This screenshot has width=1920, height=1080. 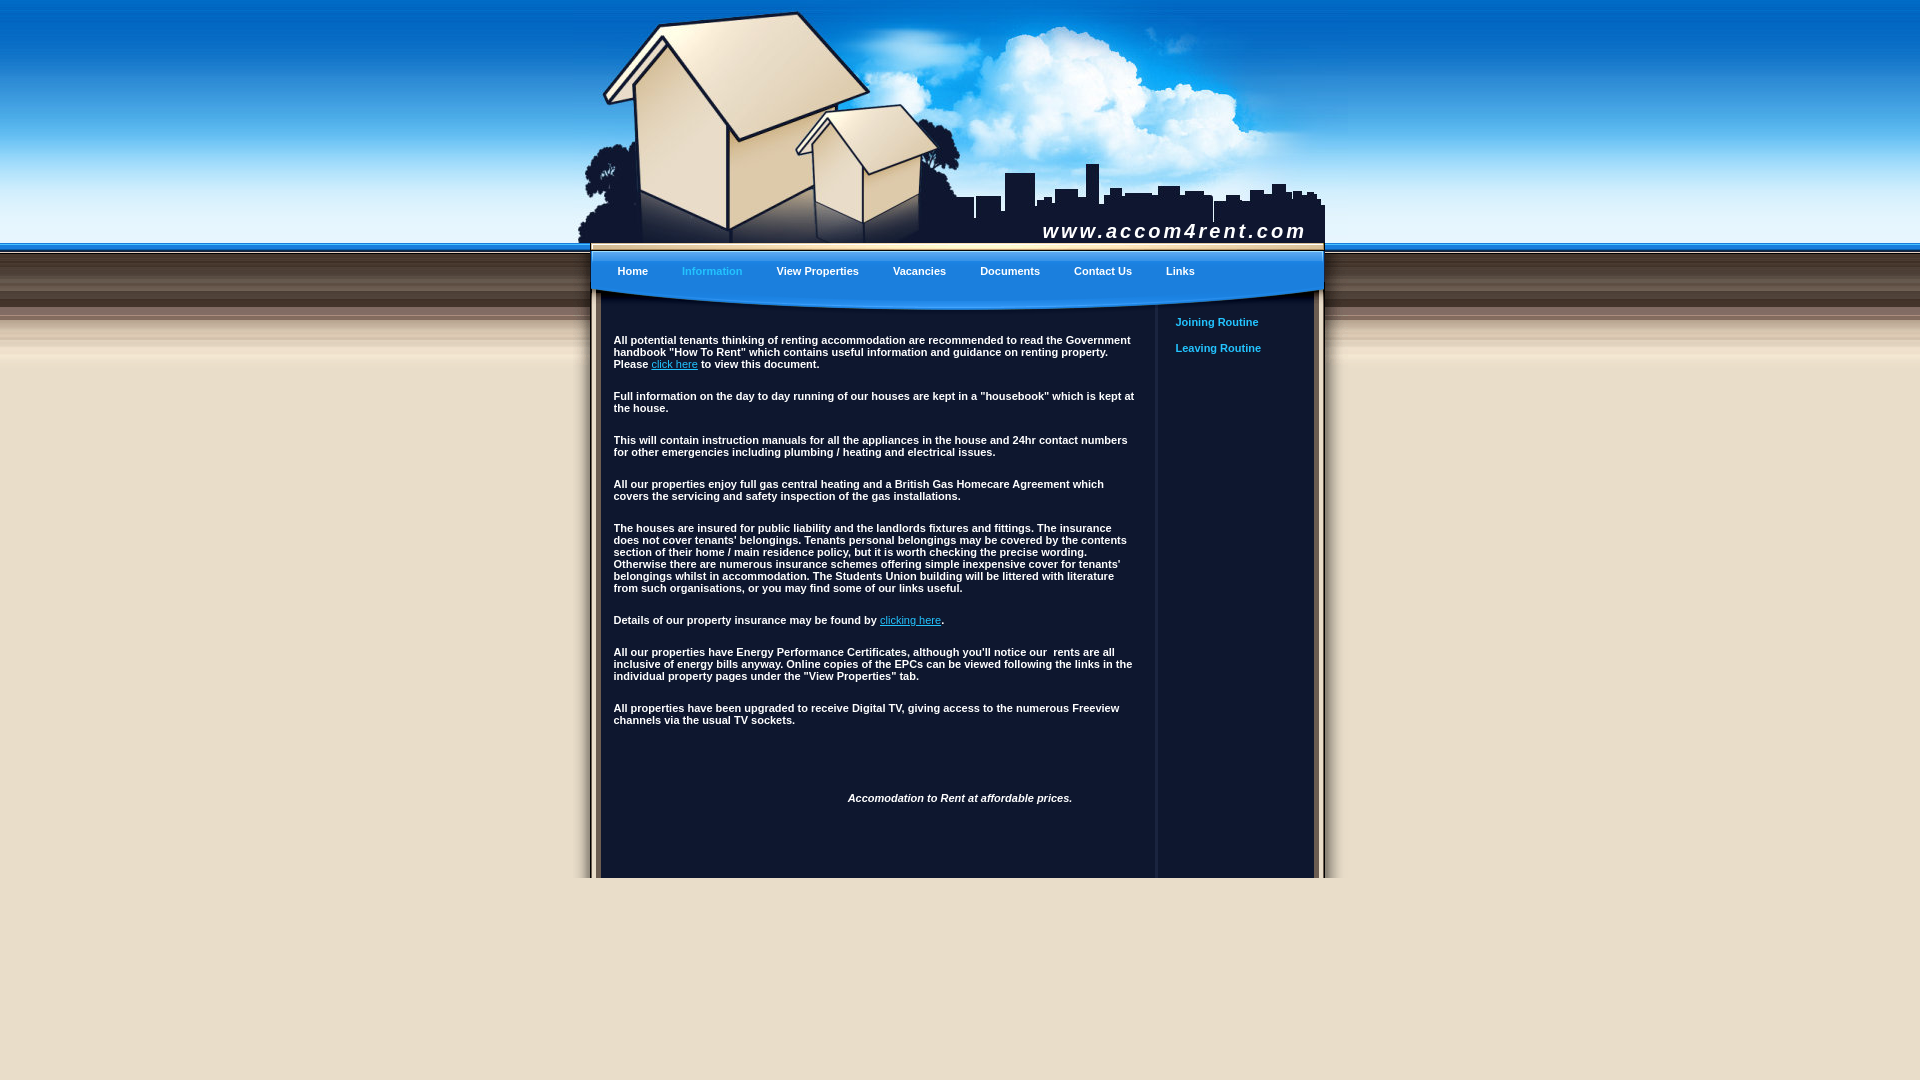 What do you see at coordinates (1232, 347) in the screenshot?
I see `Leaving Routine` at bounding box center [1232, 347].